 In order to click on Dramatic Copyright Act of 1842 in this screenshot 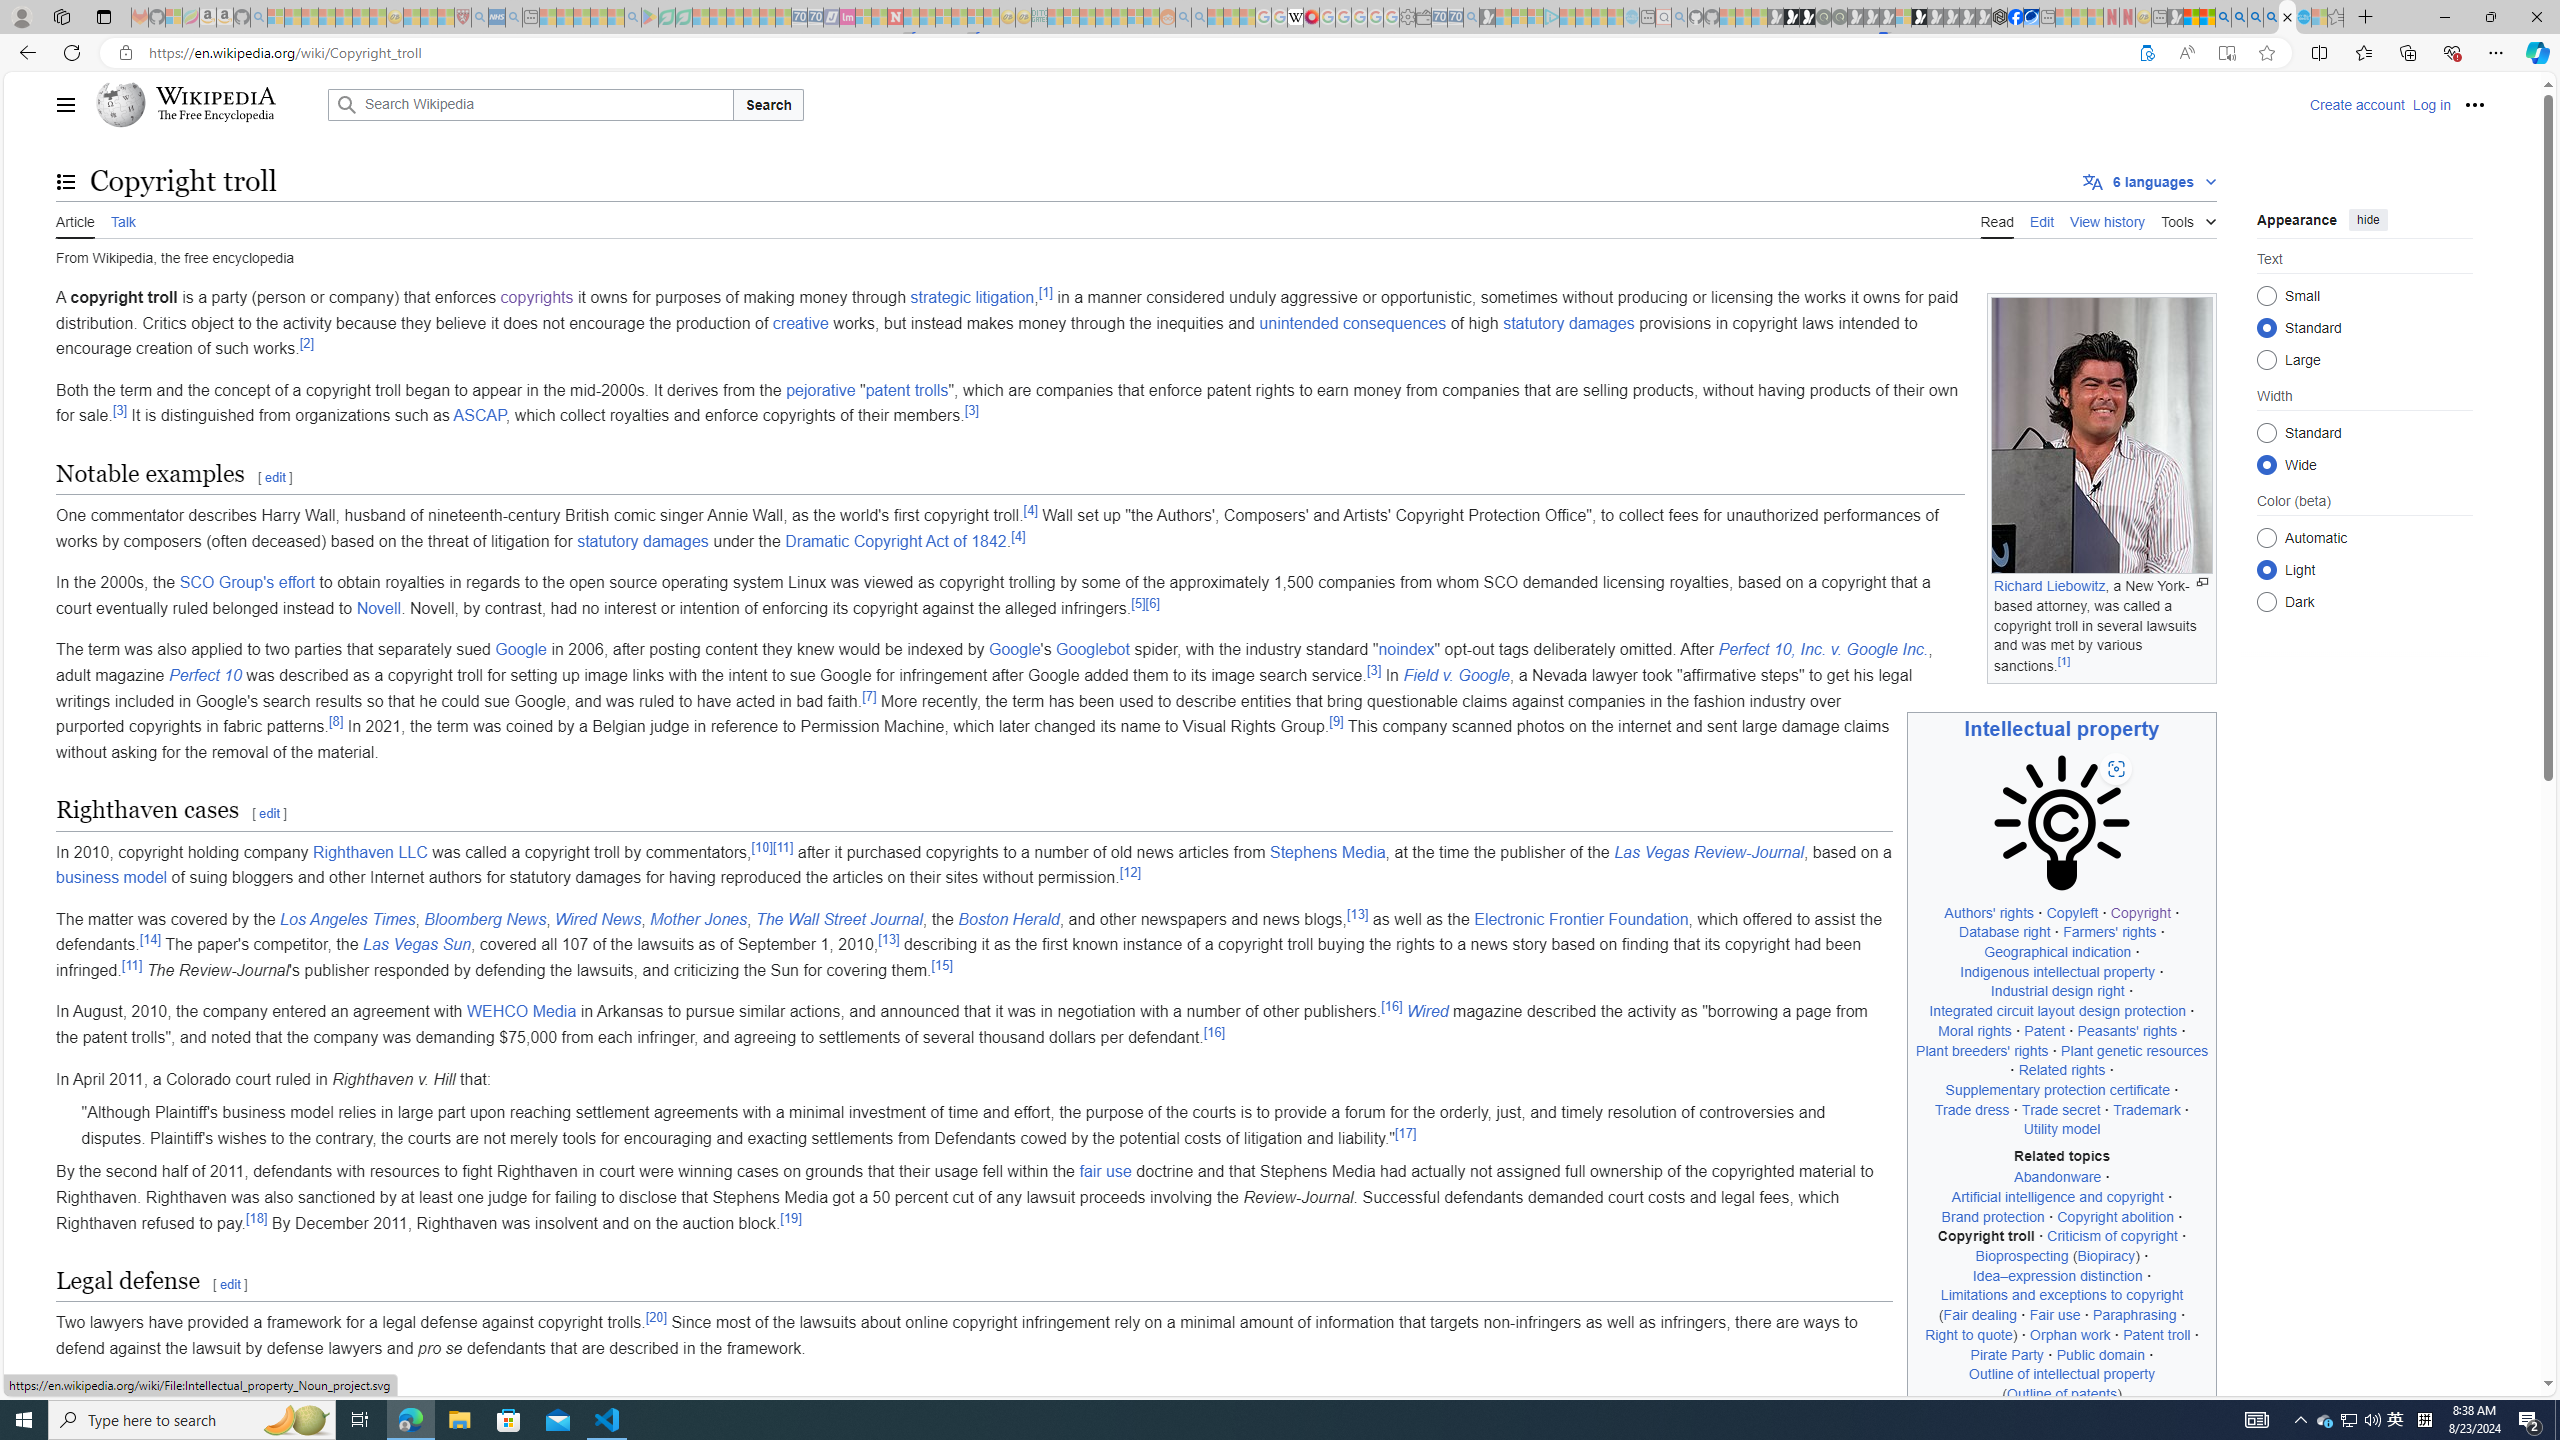, I will do `click(896, 540)`.